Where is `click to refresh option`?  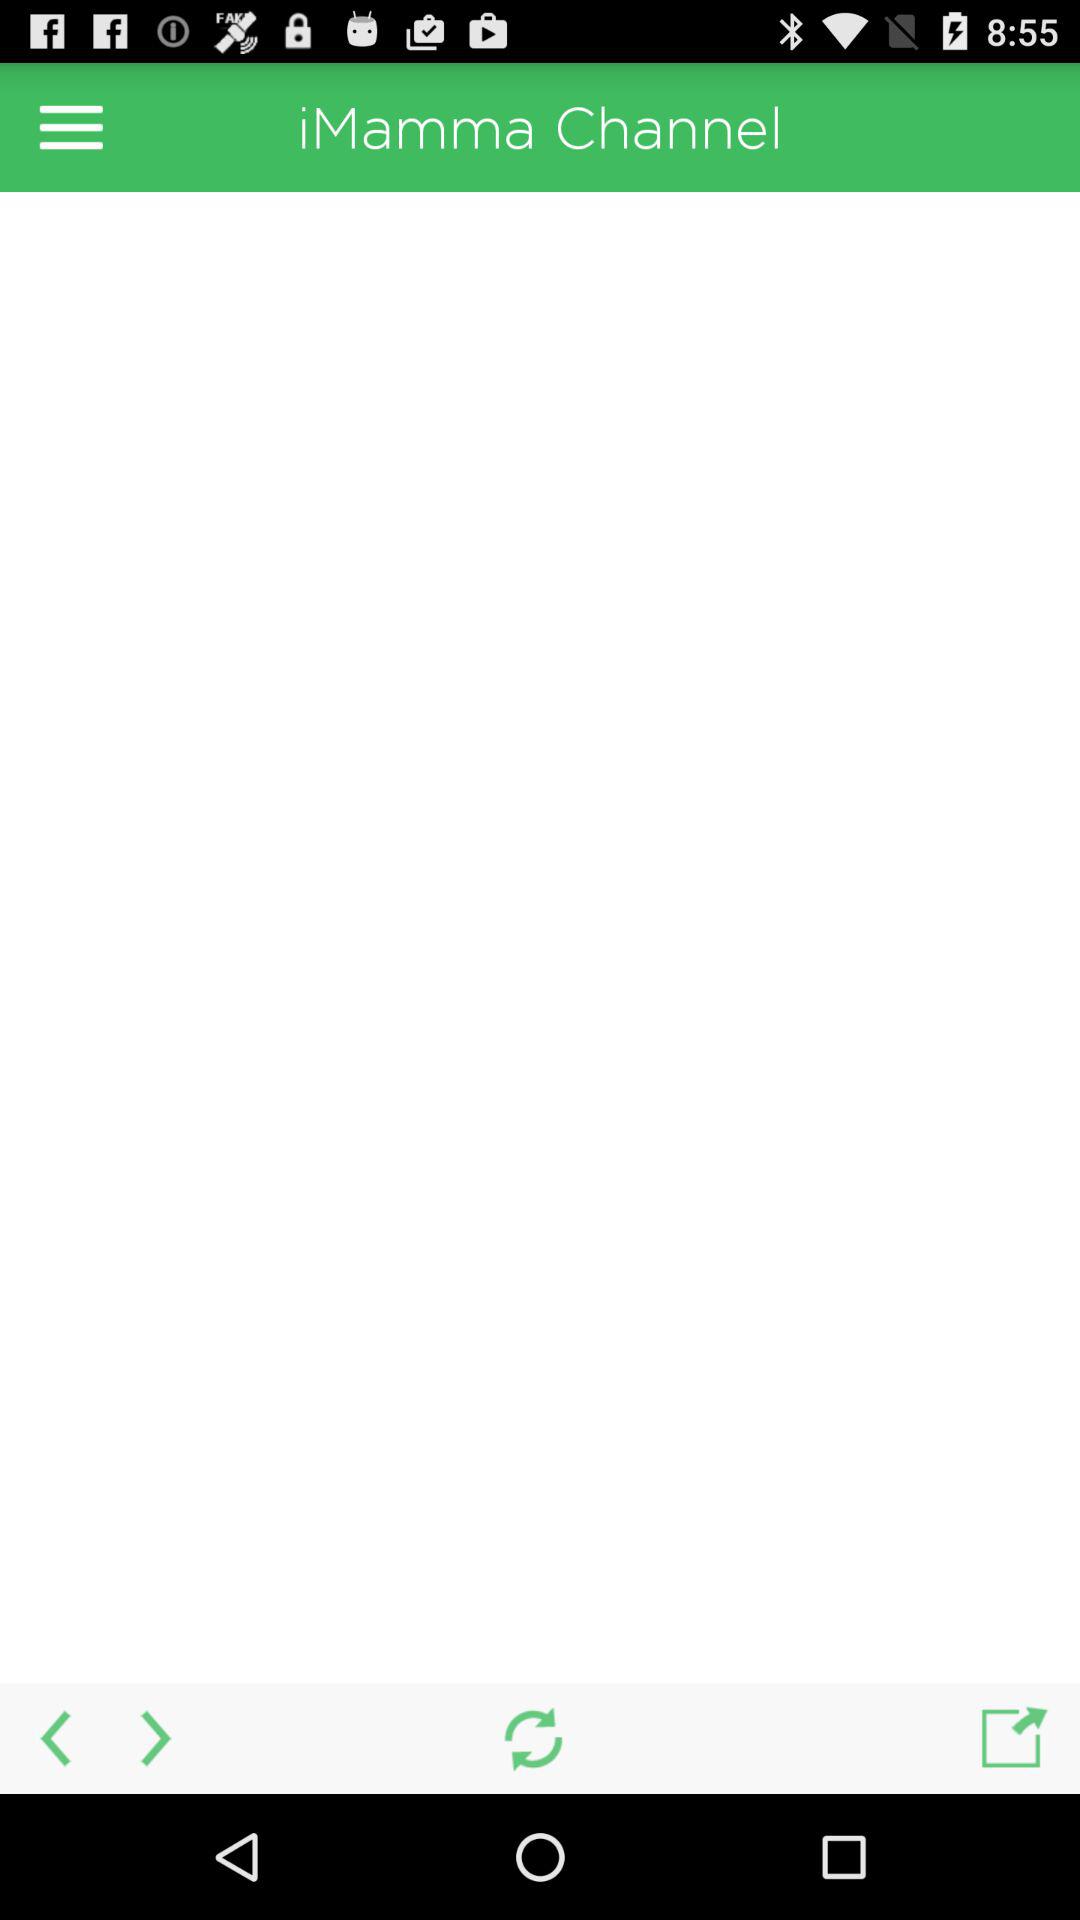
click to refresh option is located at coordinates (532, 1738).